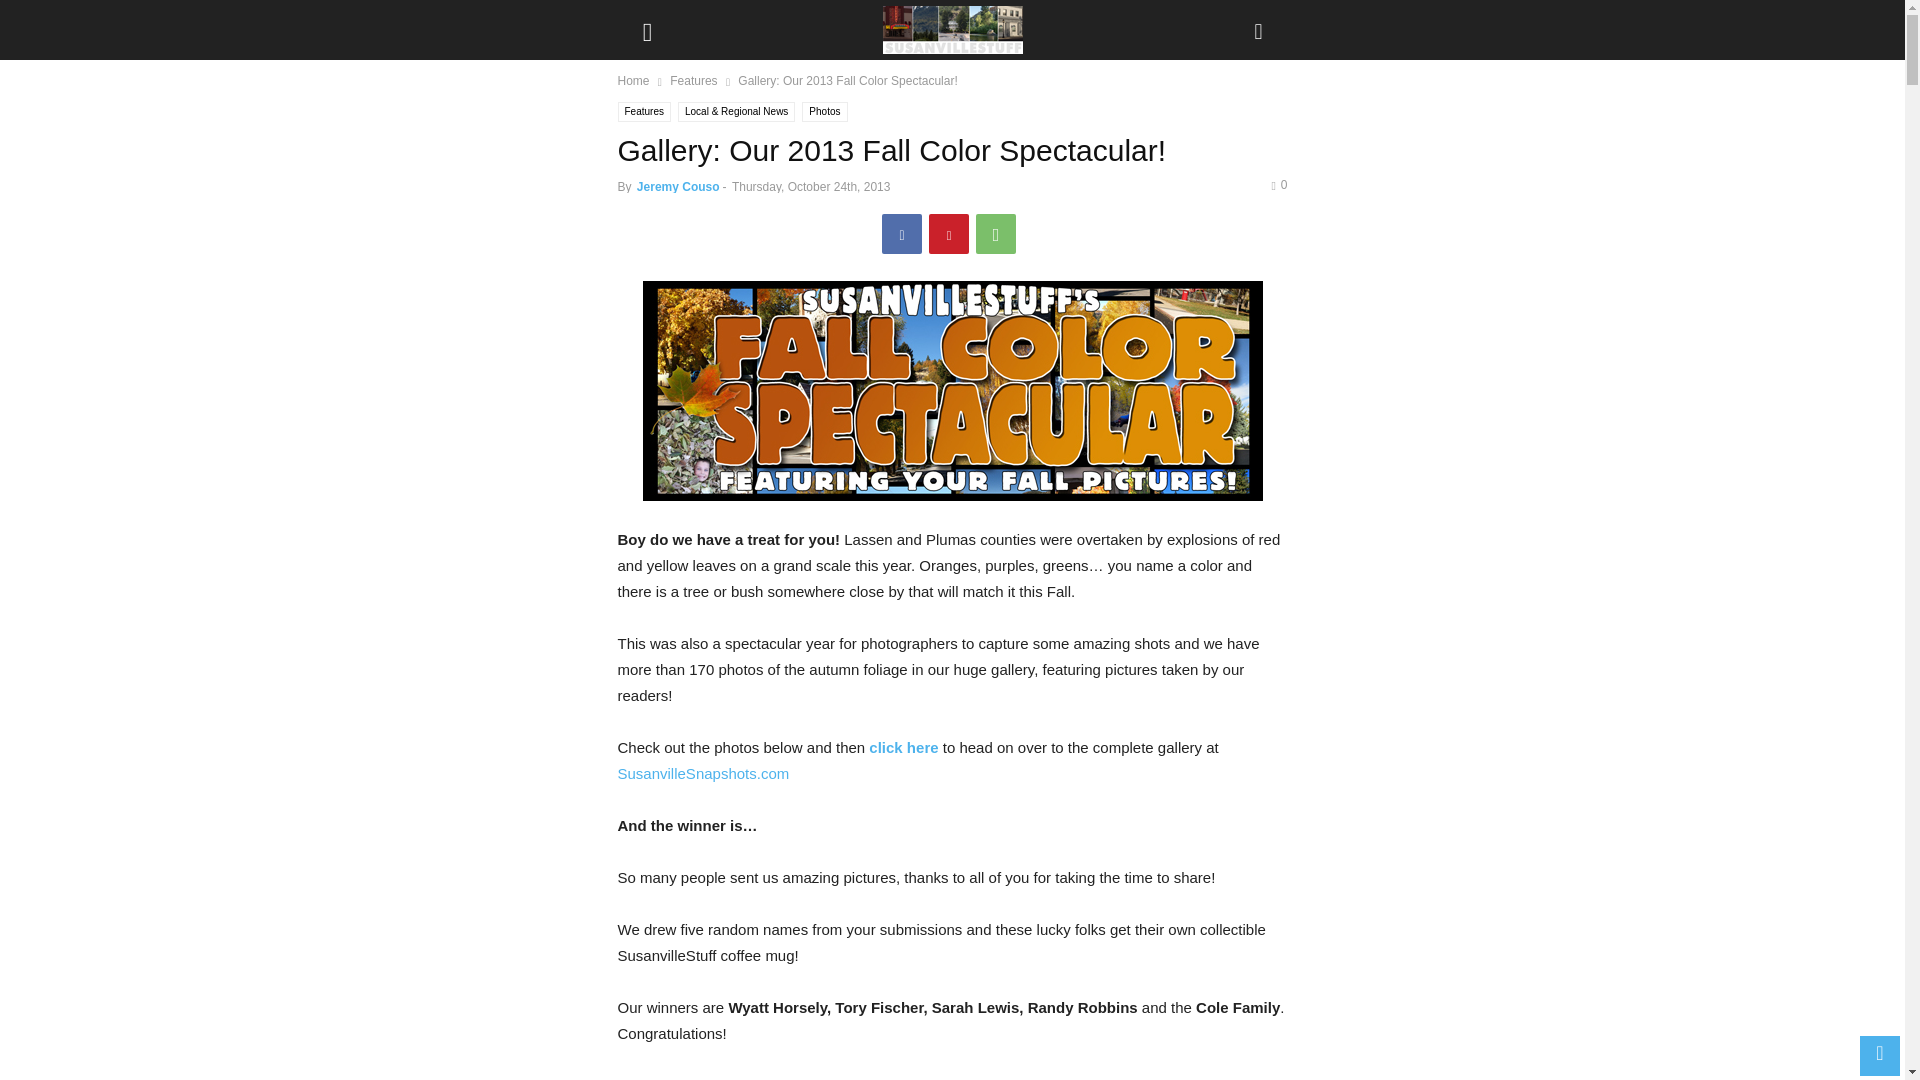 Image resolution: width=1920 pixels, height=1080 pixels. I want to click on Pinterest, so click(949, 233).